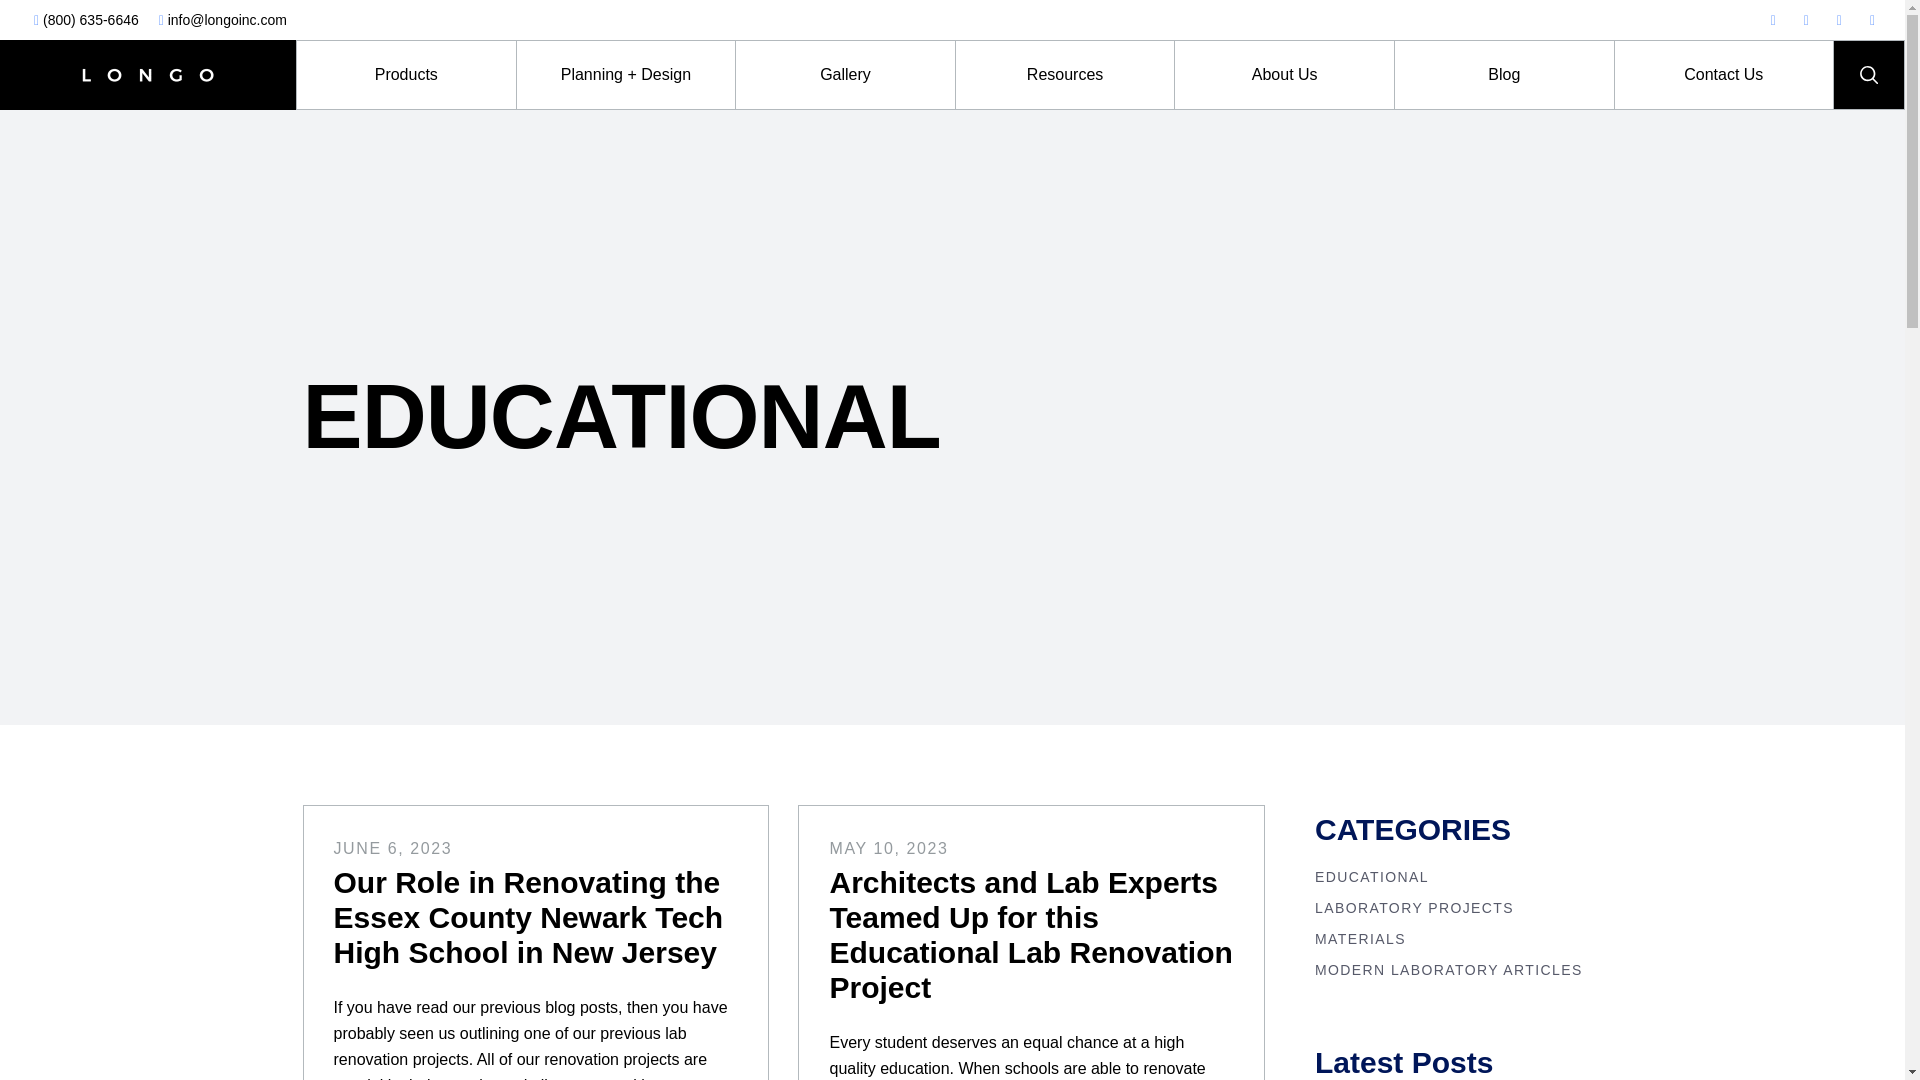 The height and width of the screenshot is (1080, 1920). I want to click on Gallery, so click(844, 75).